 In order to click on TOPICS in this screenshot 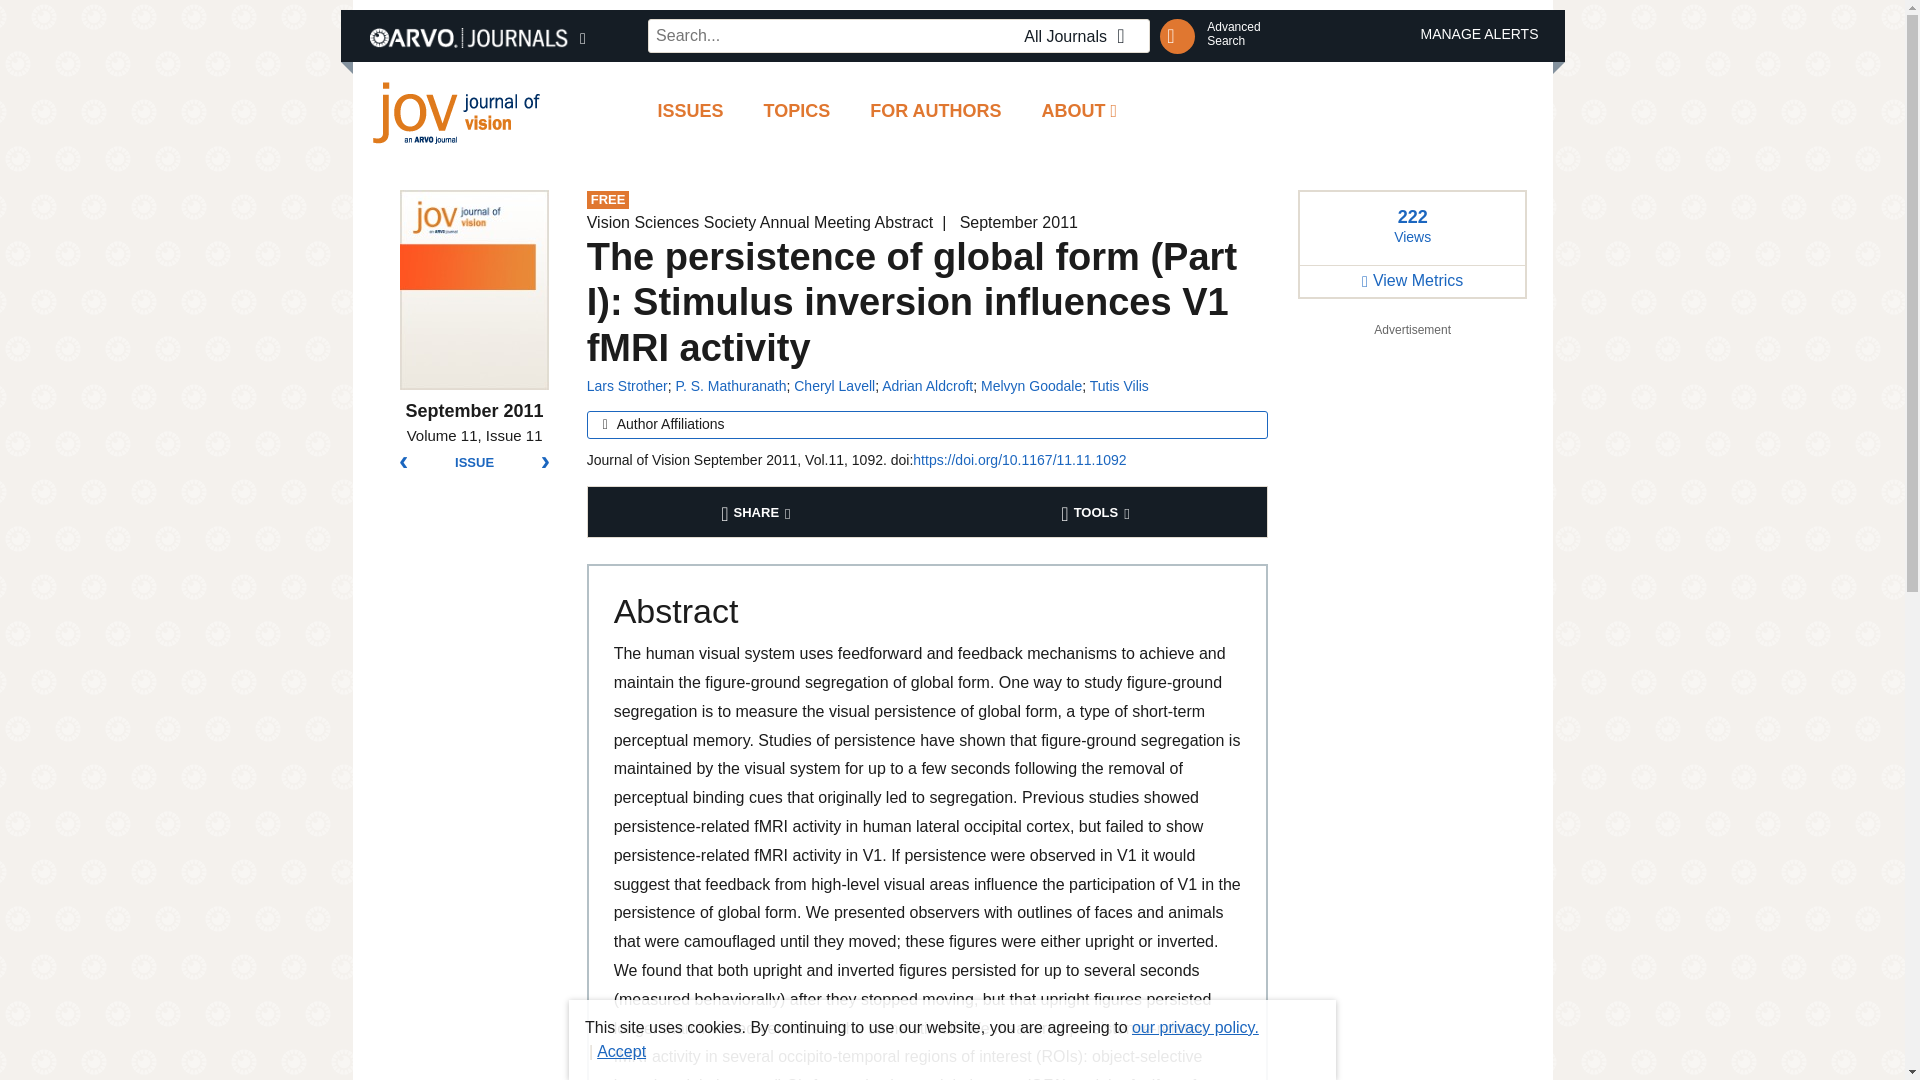, I will do `click(1233, 34)`.